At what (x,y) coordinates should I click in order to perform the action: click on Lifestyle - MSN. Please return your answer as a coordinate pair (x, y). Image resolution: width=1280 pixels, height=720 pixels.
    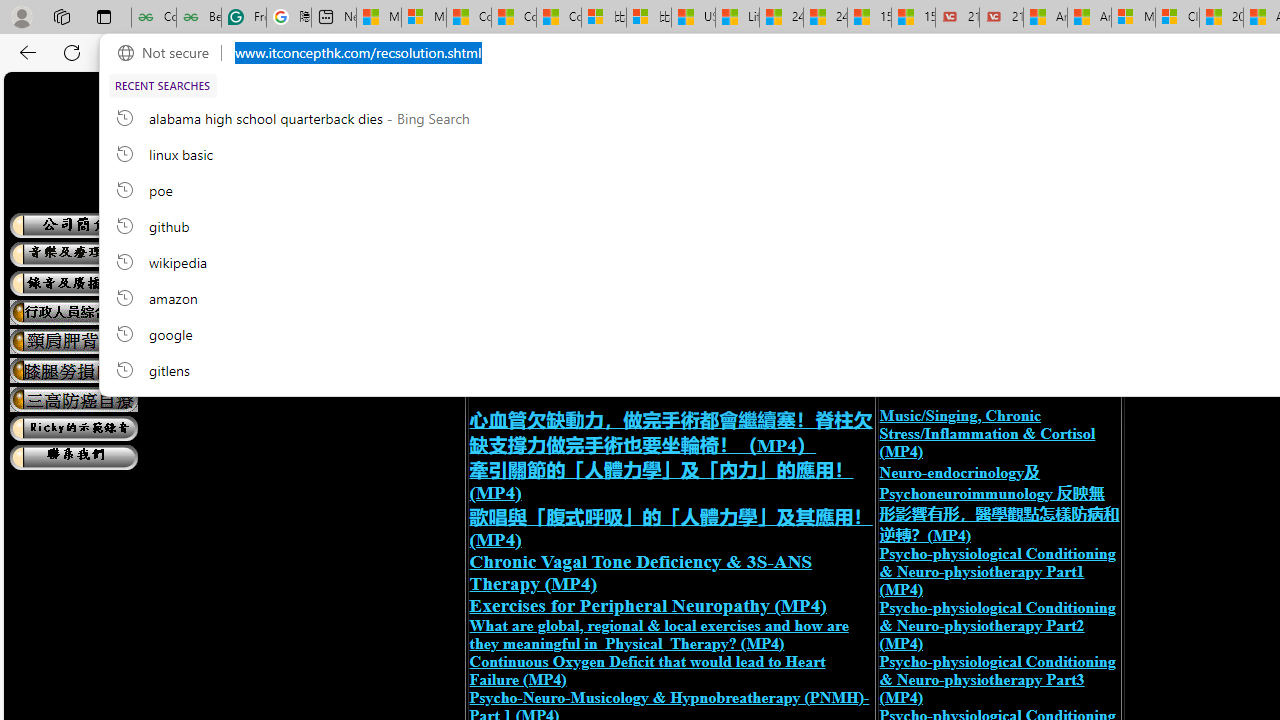
    Looking at the image, I should click on (737, 18).